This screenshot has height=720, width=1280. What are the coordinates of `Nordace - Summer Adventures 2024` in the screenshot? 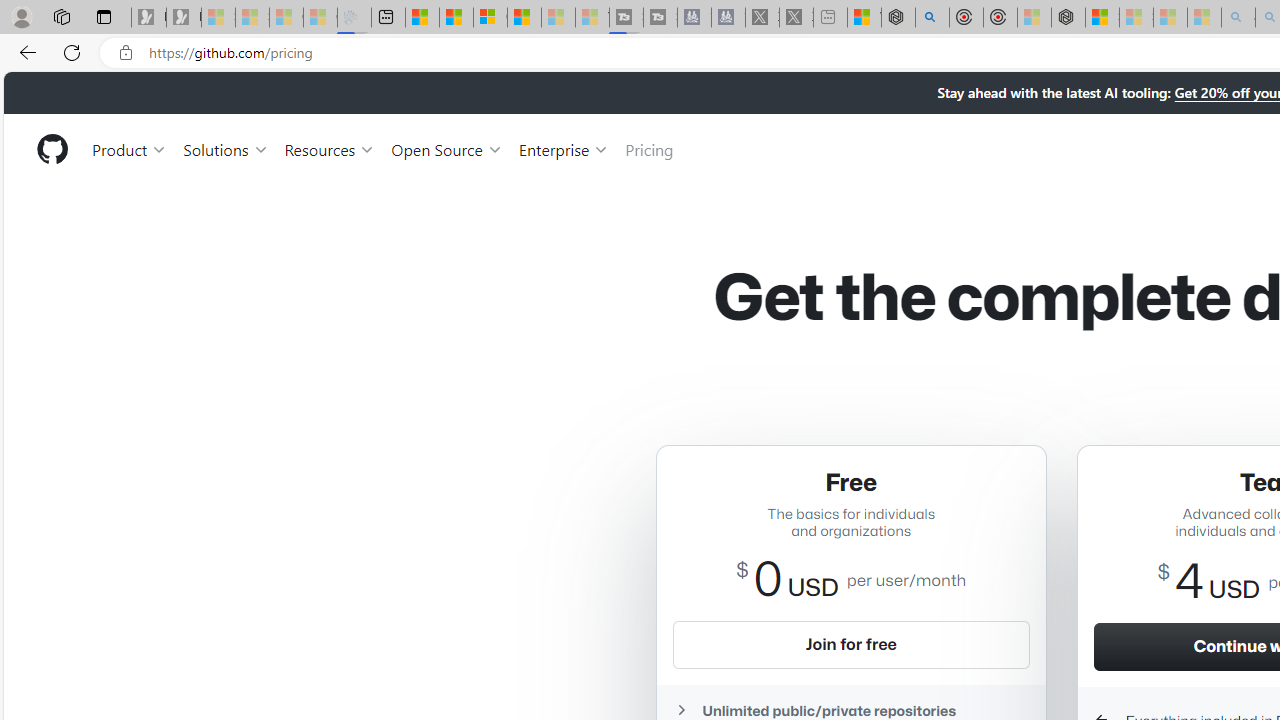 It's located at (898, 18).